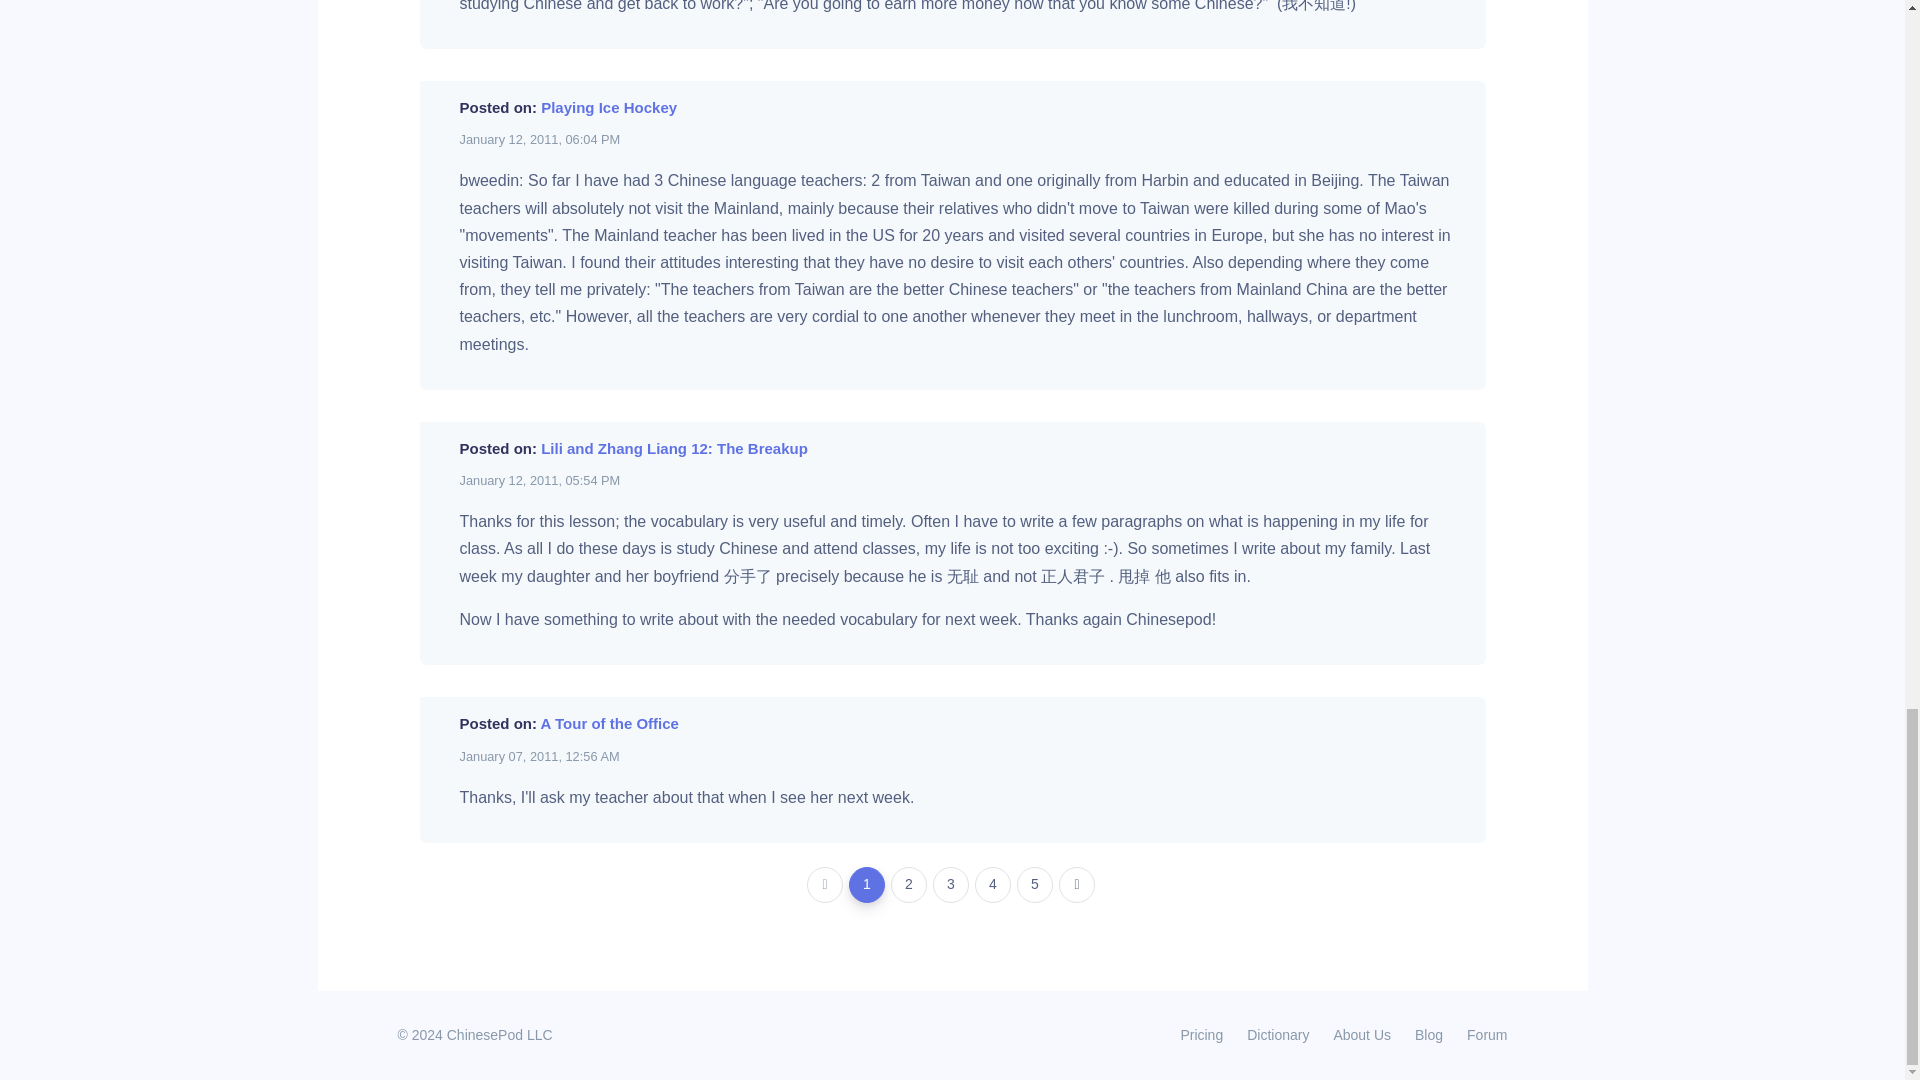 The image size is (1920, 1080). Describe the element at coordinates (1362, 1034) in the screenshot. I see `About Us` at that location.